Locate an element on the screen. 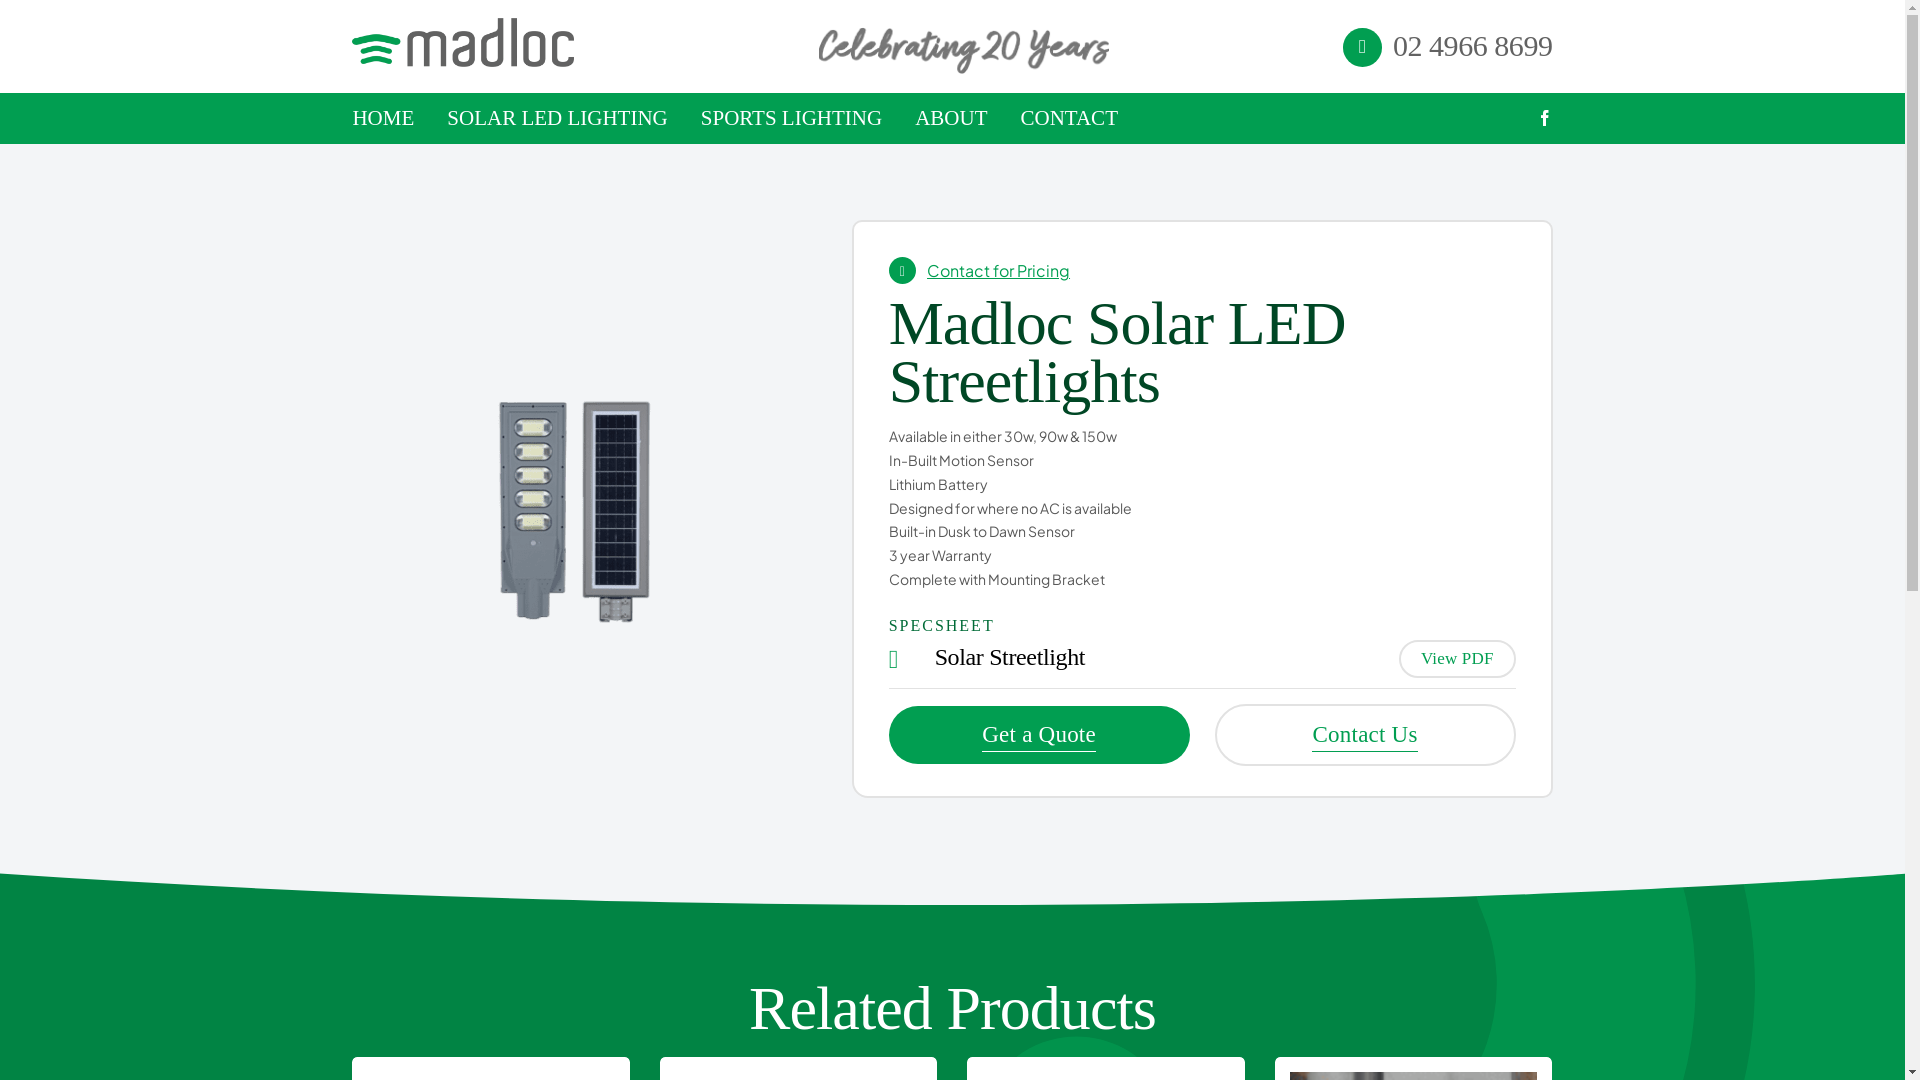  SOLAR LED LIGHTING is located at coordinates (557, 118).